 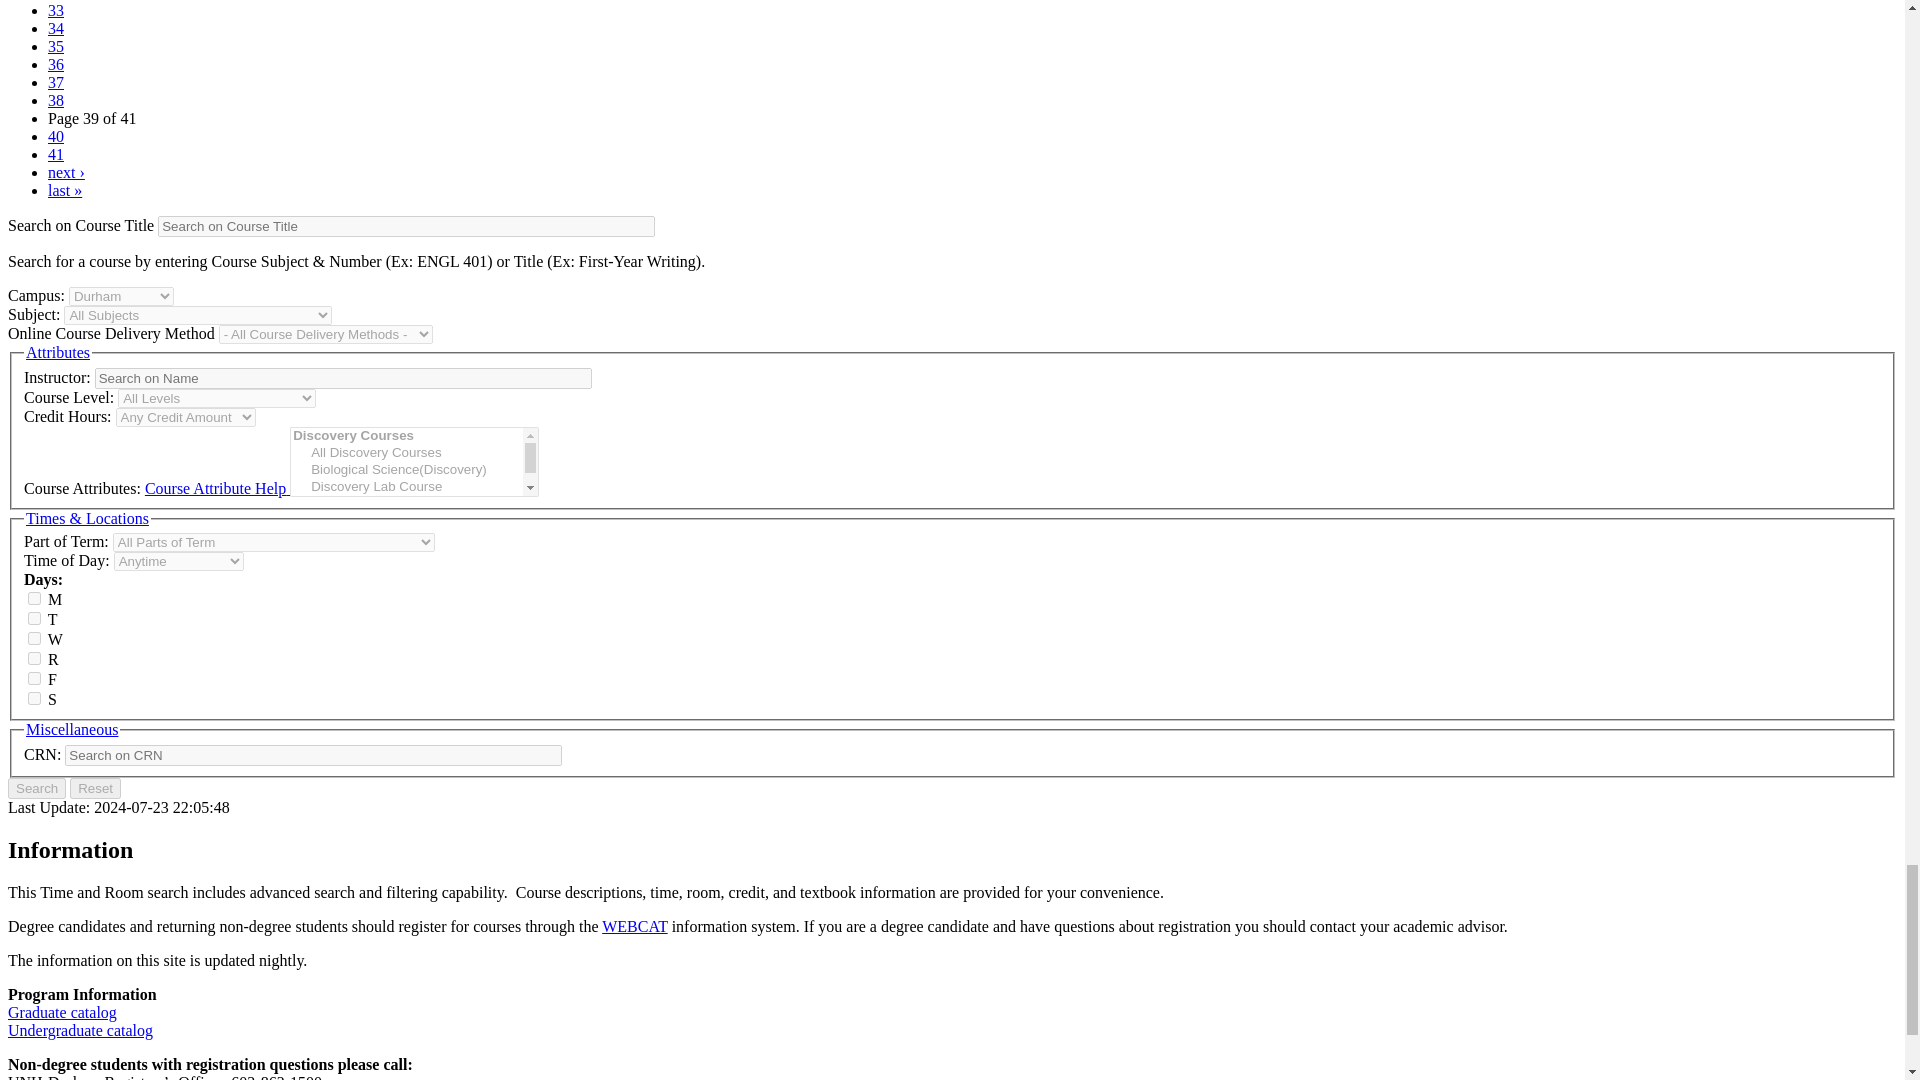 I want to click on F, so click(x=34, y=678).